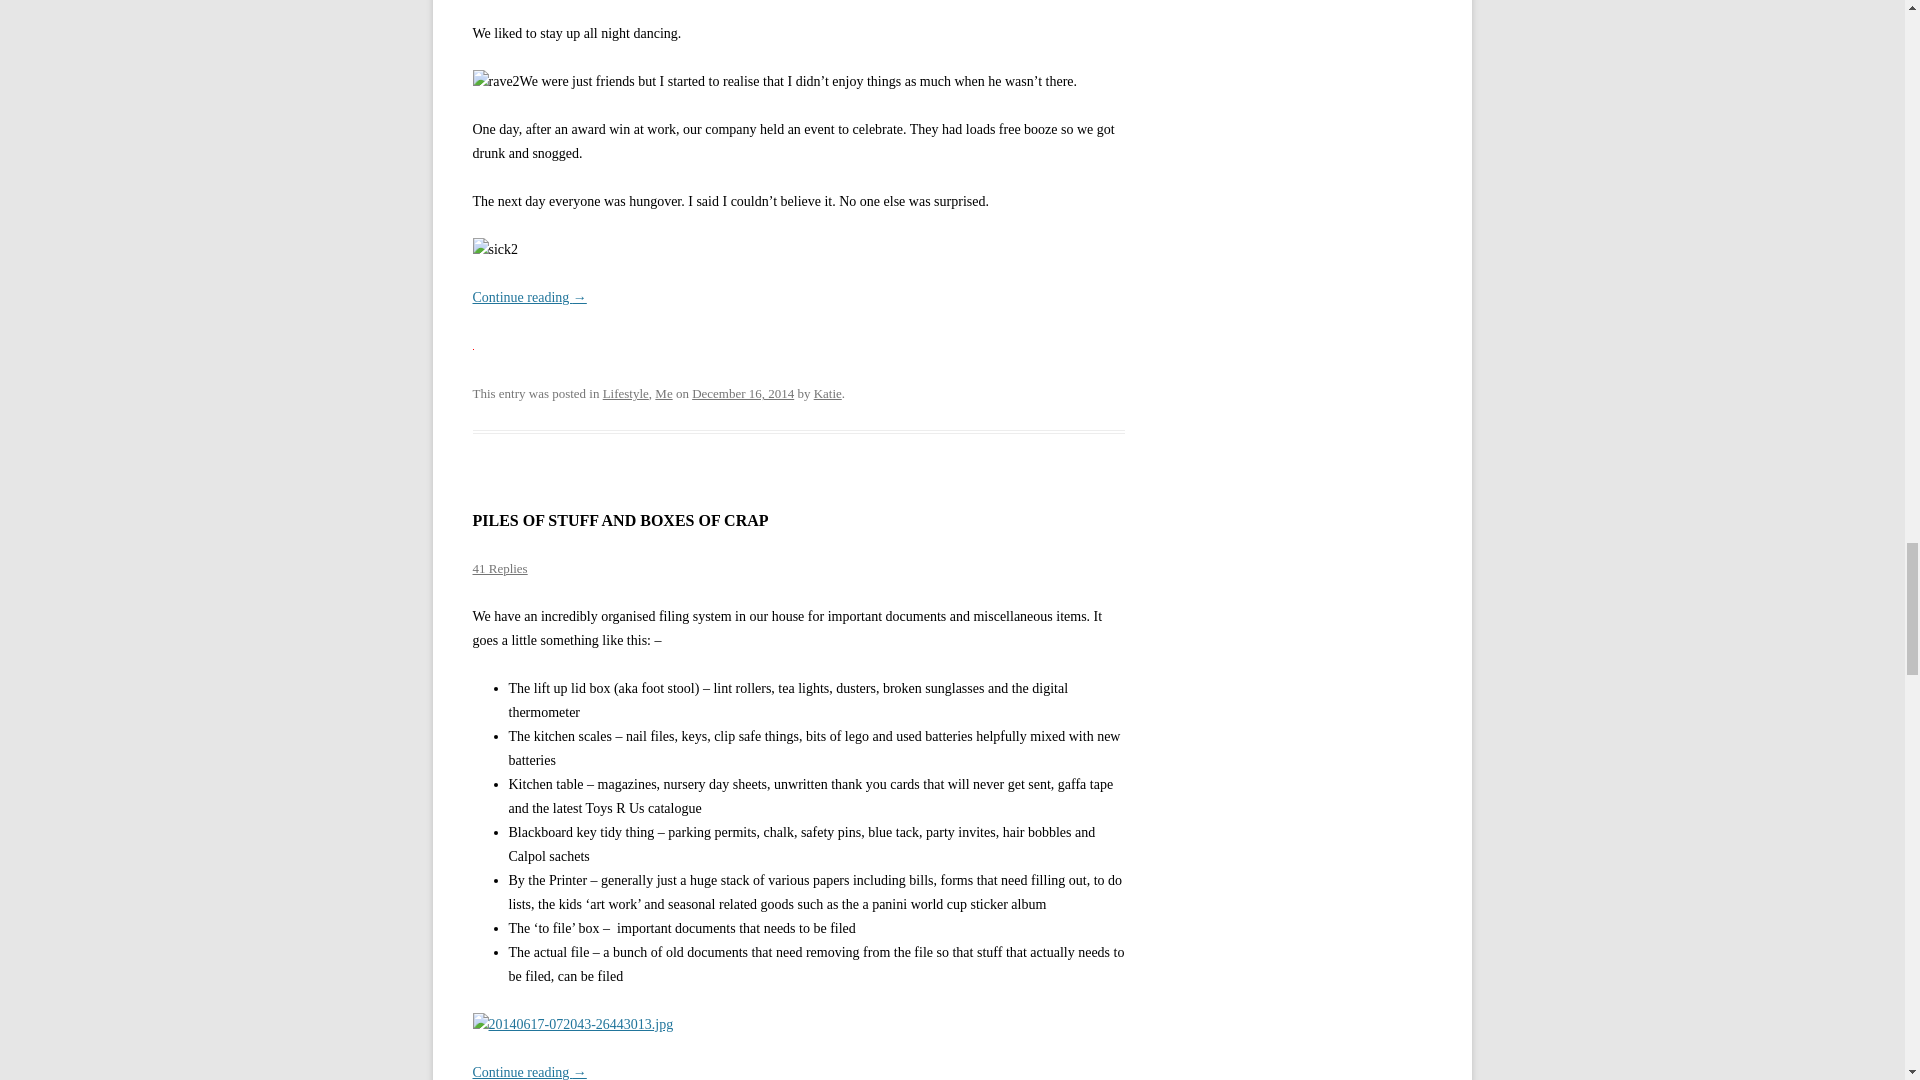 The image size is (1920, 1080). Describe the element at coordinates (625, 392) in the screenshot. I see `Lifestyle` at that location.